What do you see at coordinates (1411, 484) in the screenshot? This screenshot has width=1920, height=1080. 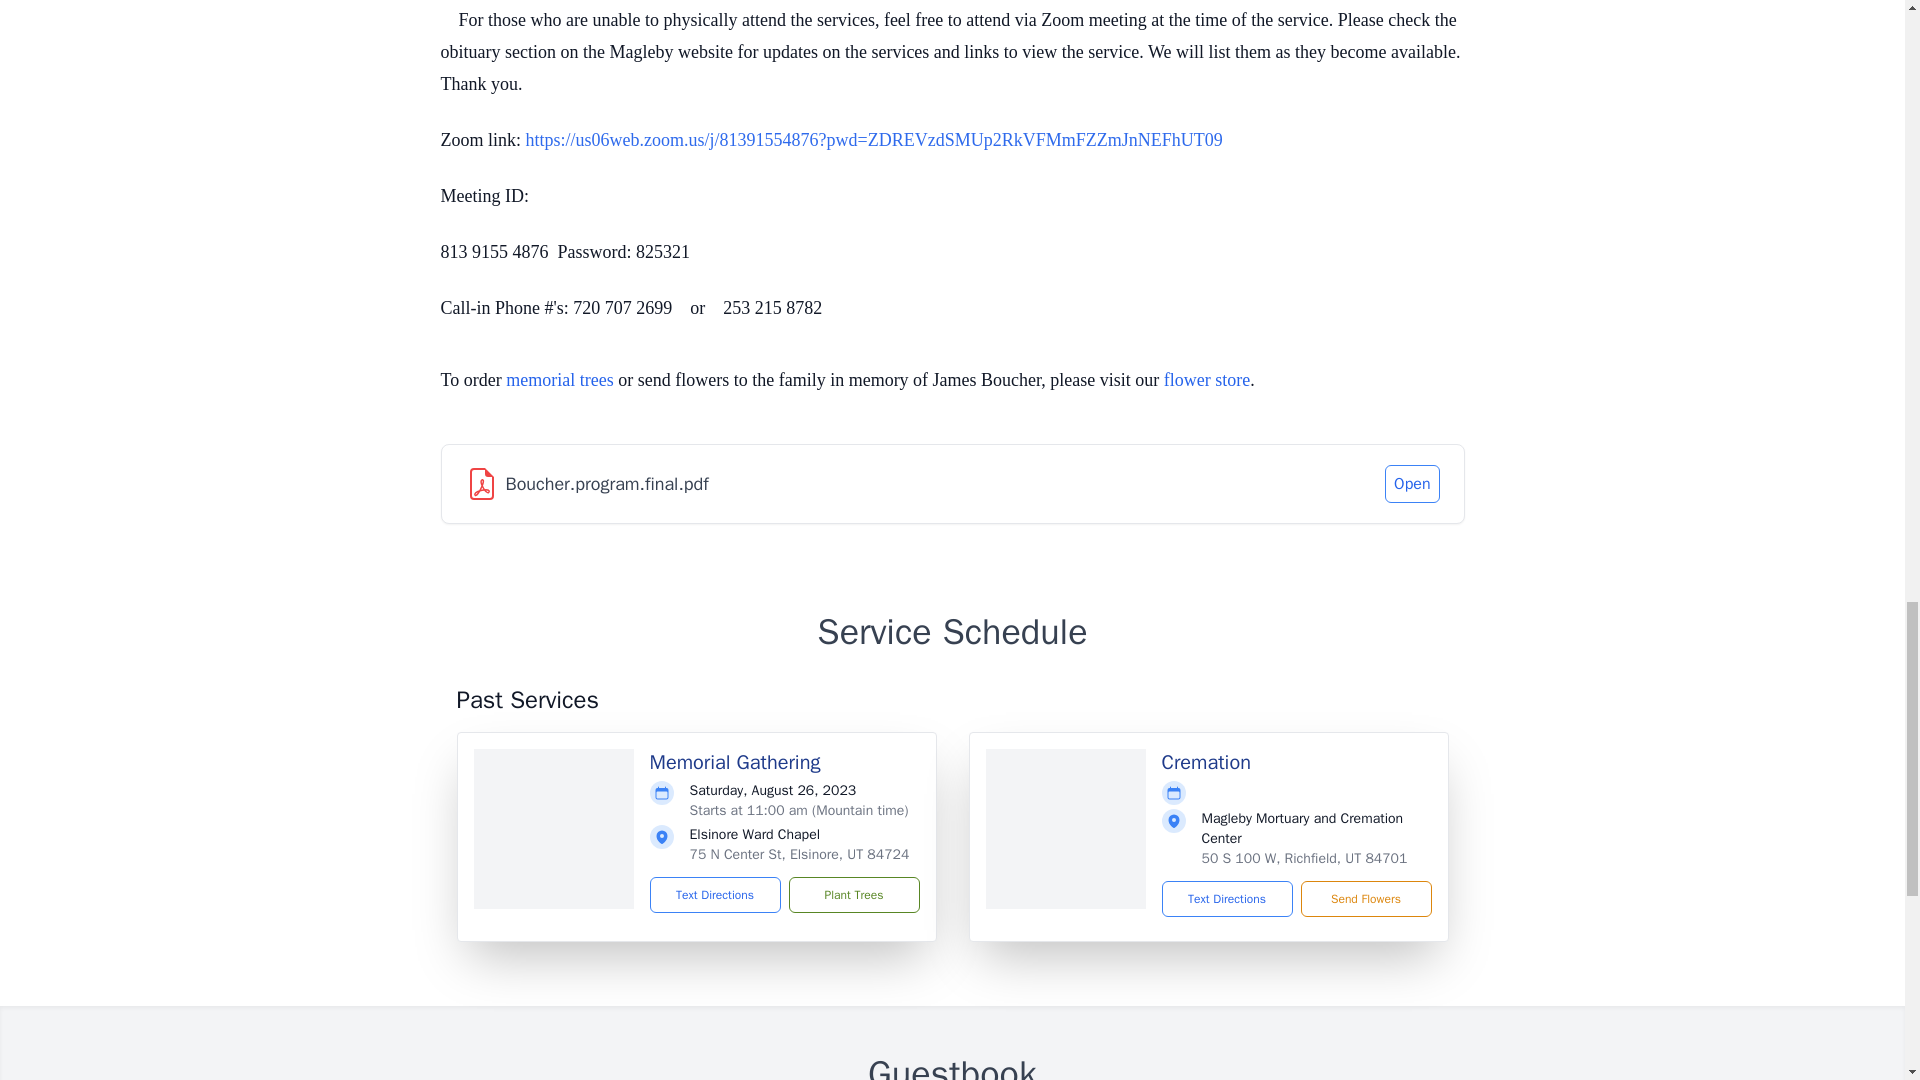 I see `Open` at bounding box center [1411, 484].